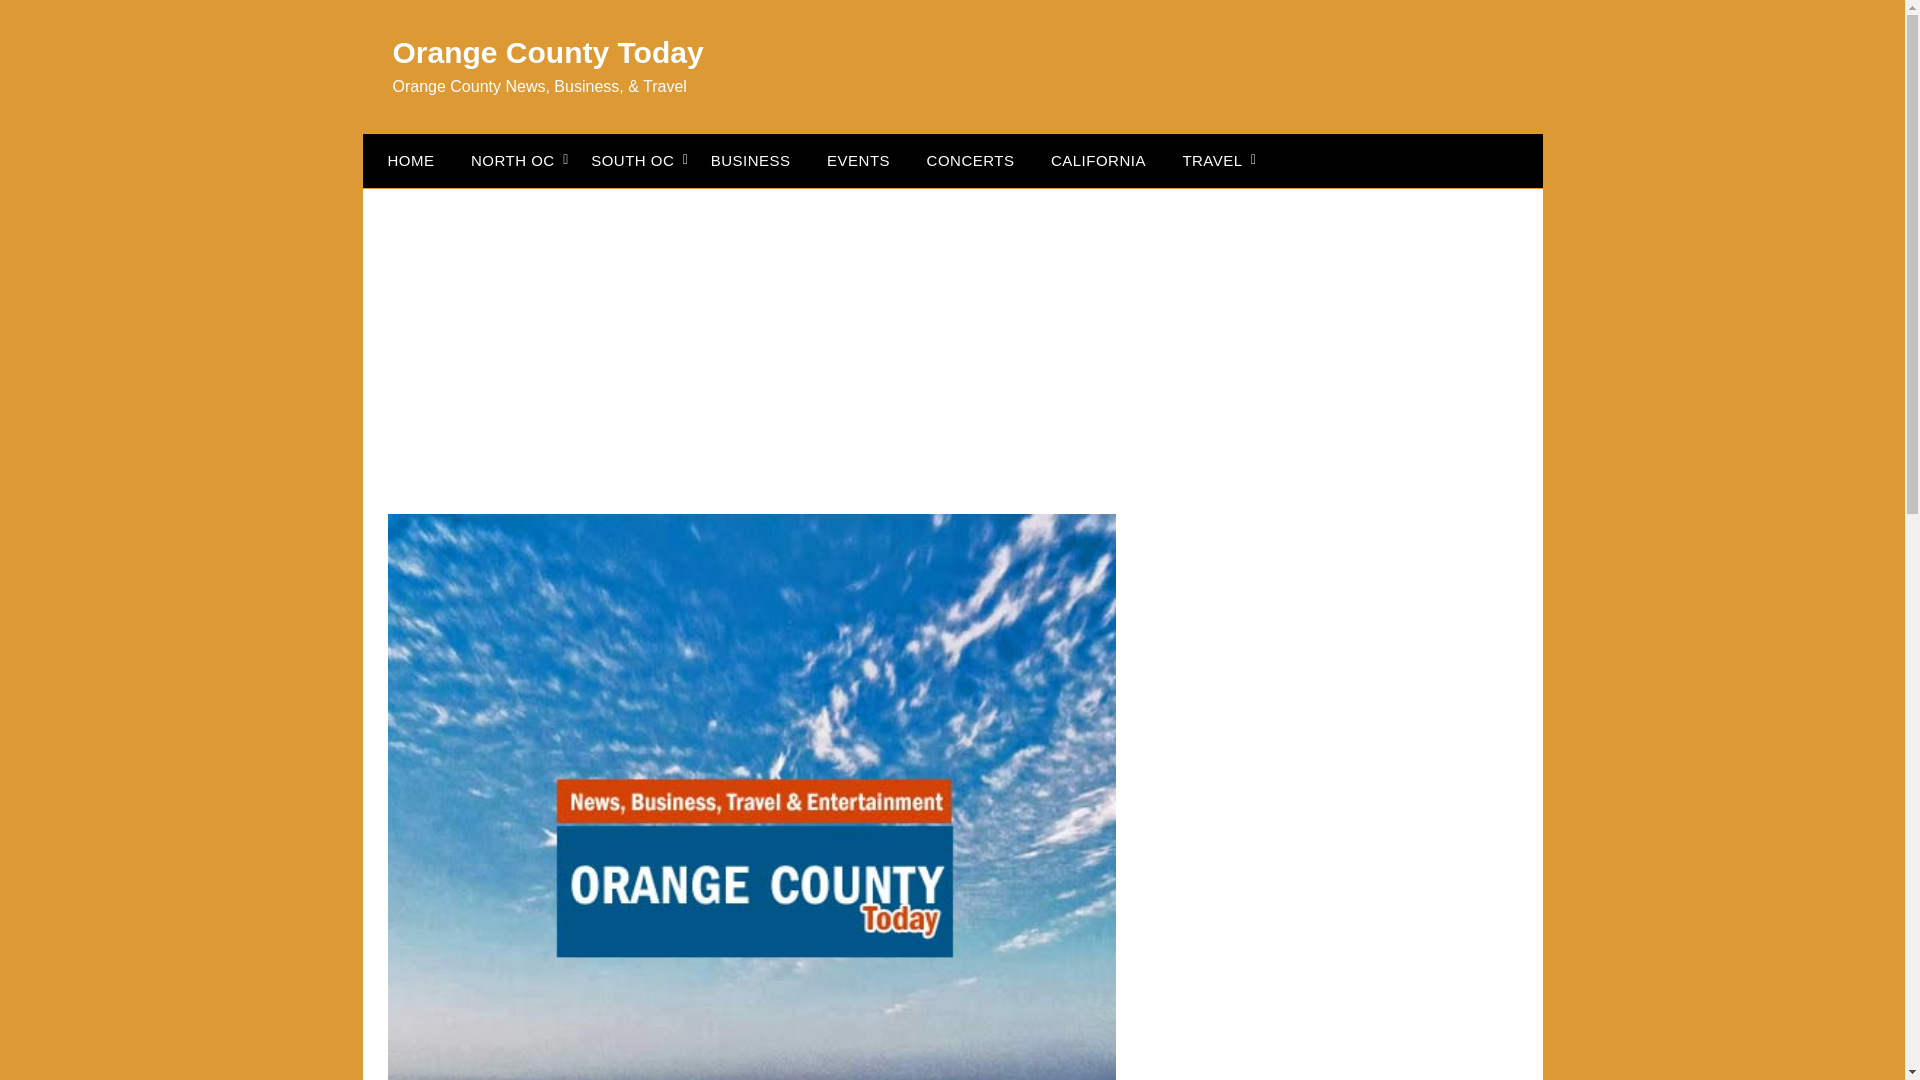 The width and height of the screenshot is (1920, 1080). Describe the element at coordinates (406, 160) in the screenshot. I see `HOME` at that location.